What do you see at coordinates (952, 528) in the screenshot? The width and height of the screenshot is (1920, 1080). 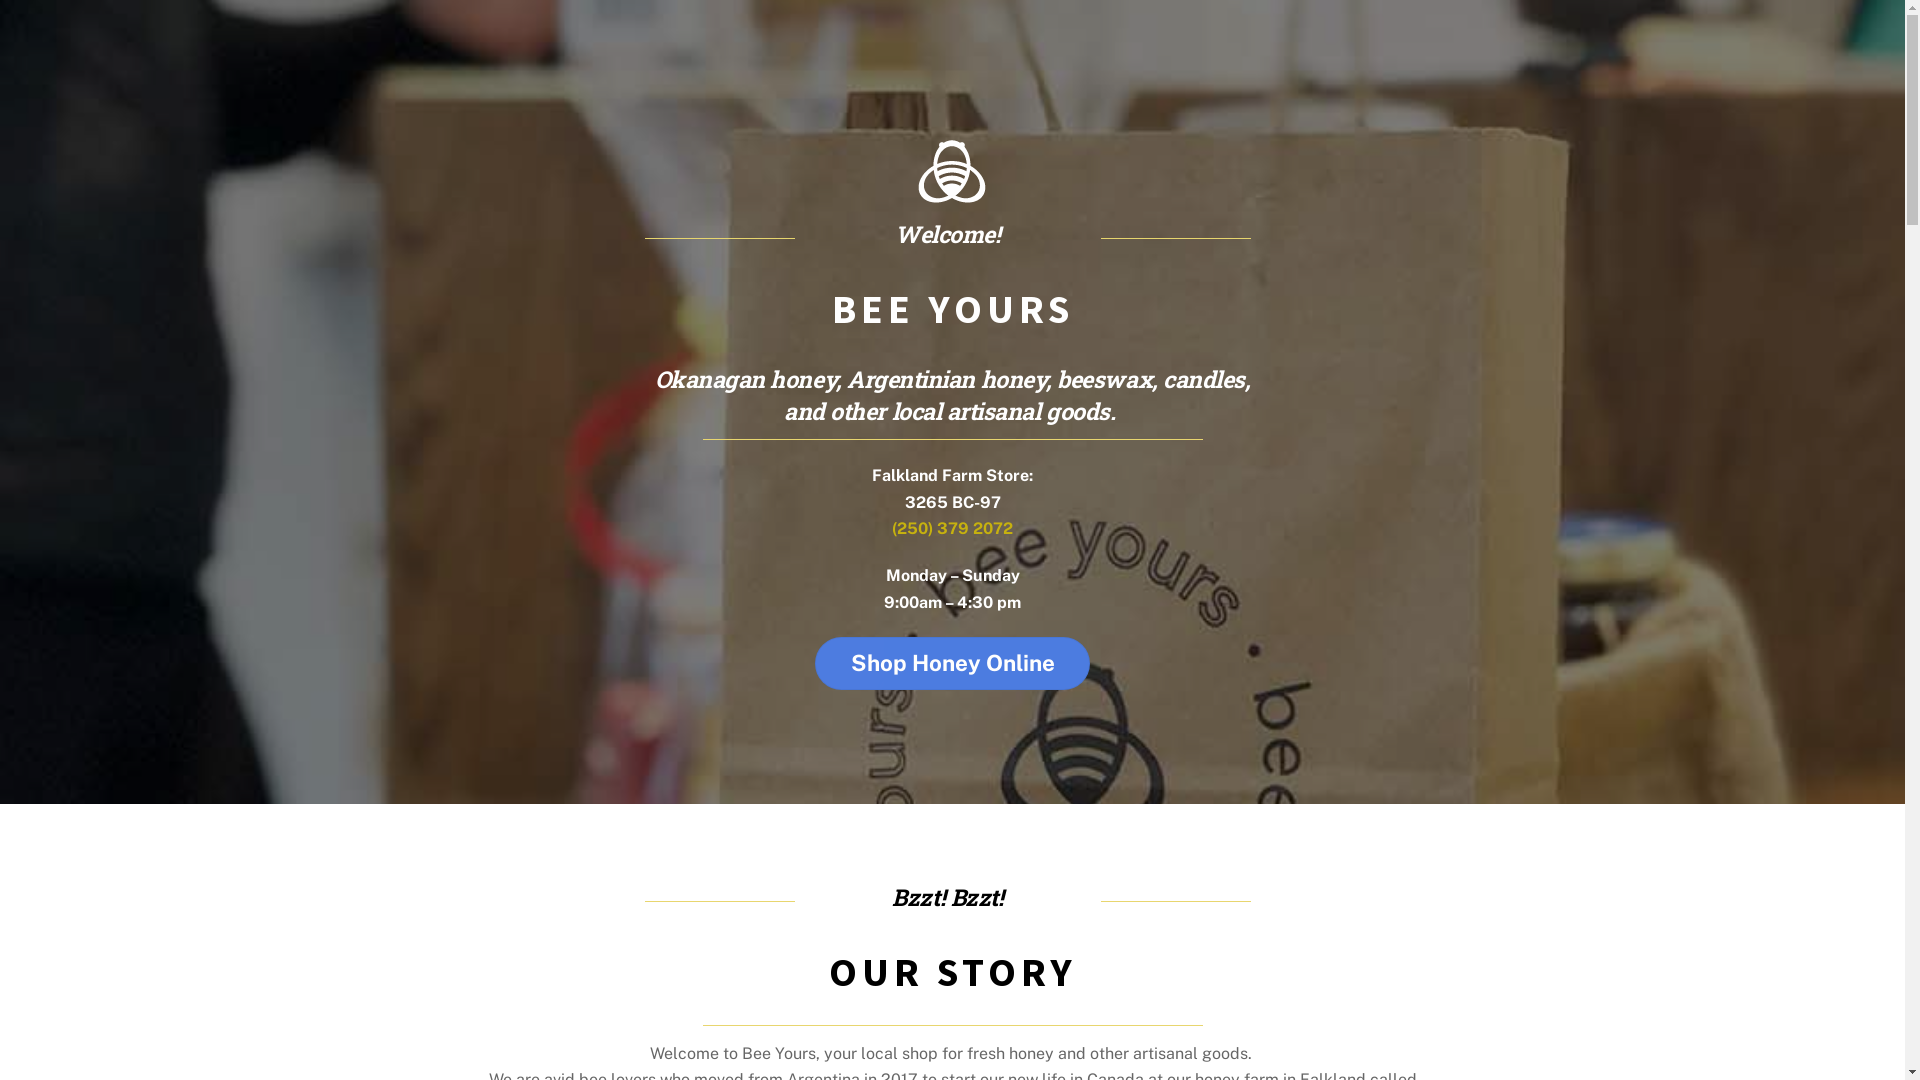 I see `(250) 379 2072` at bounding box center [952, 528].